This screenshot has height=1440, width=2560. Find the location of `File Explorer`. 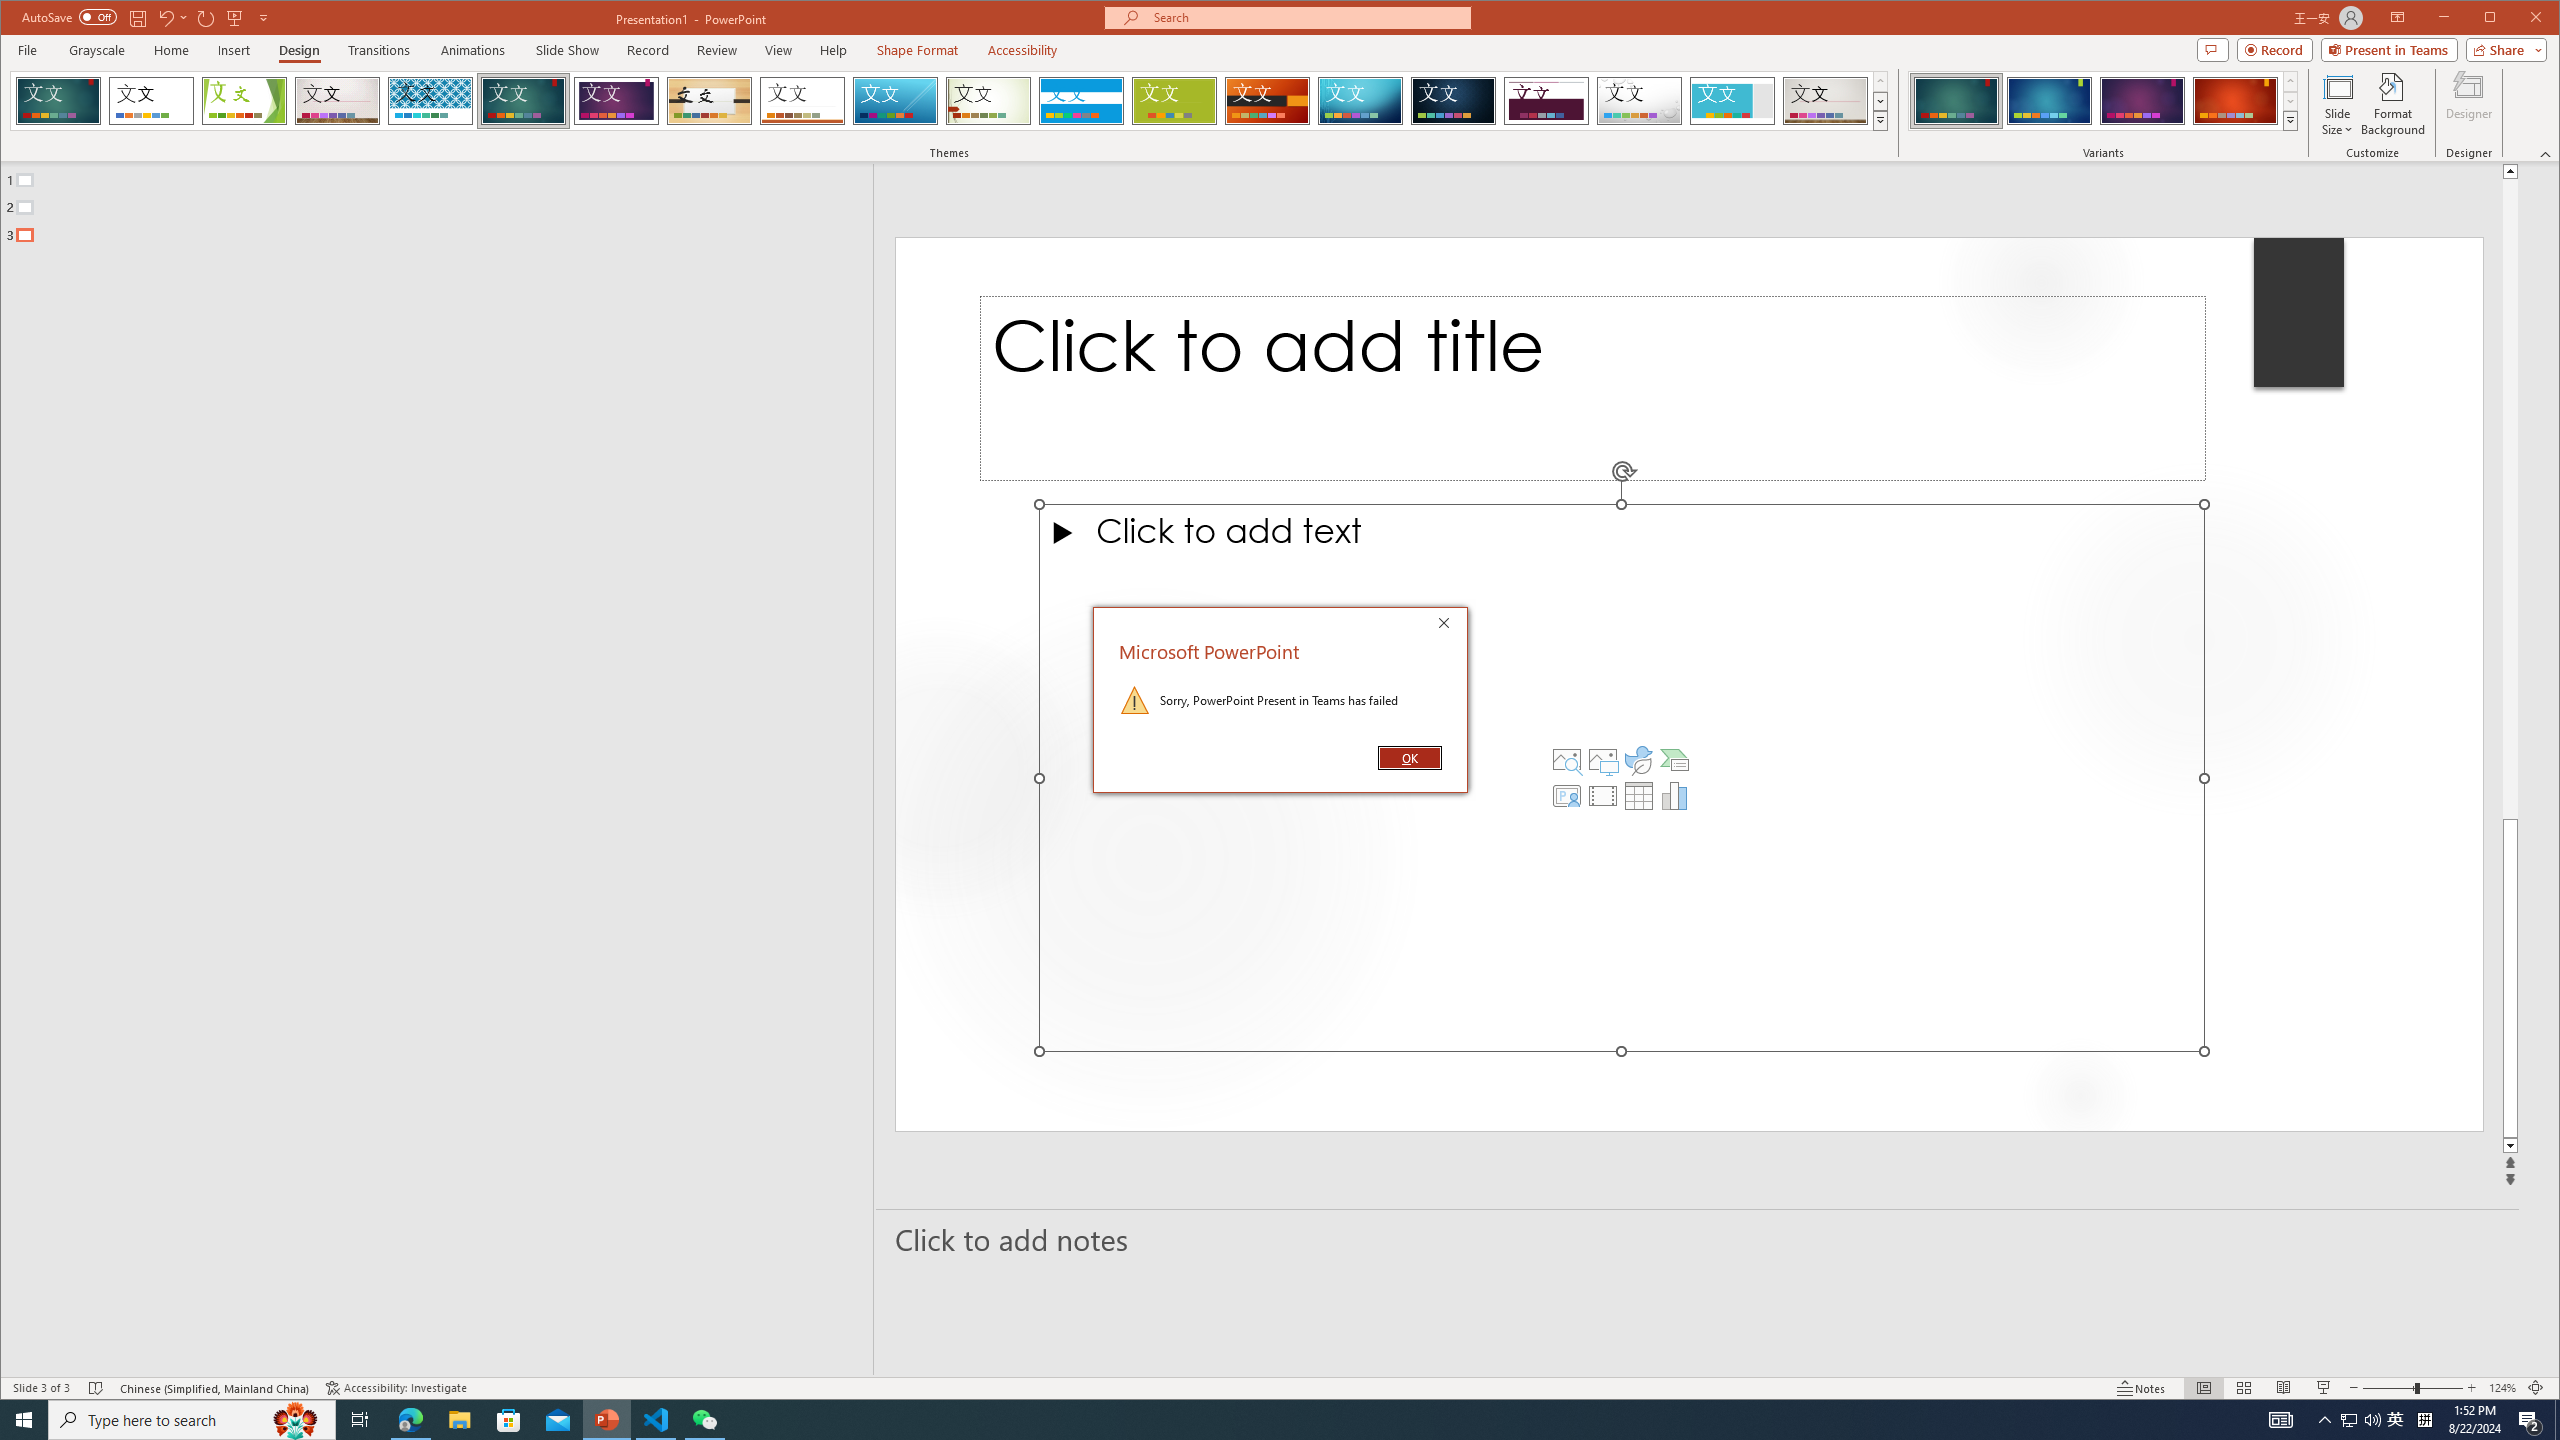

File Explorer is located at coordinates (459, 1420).